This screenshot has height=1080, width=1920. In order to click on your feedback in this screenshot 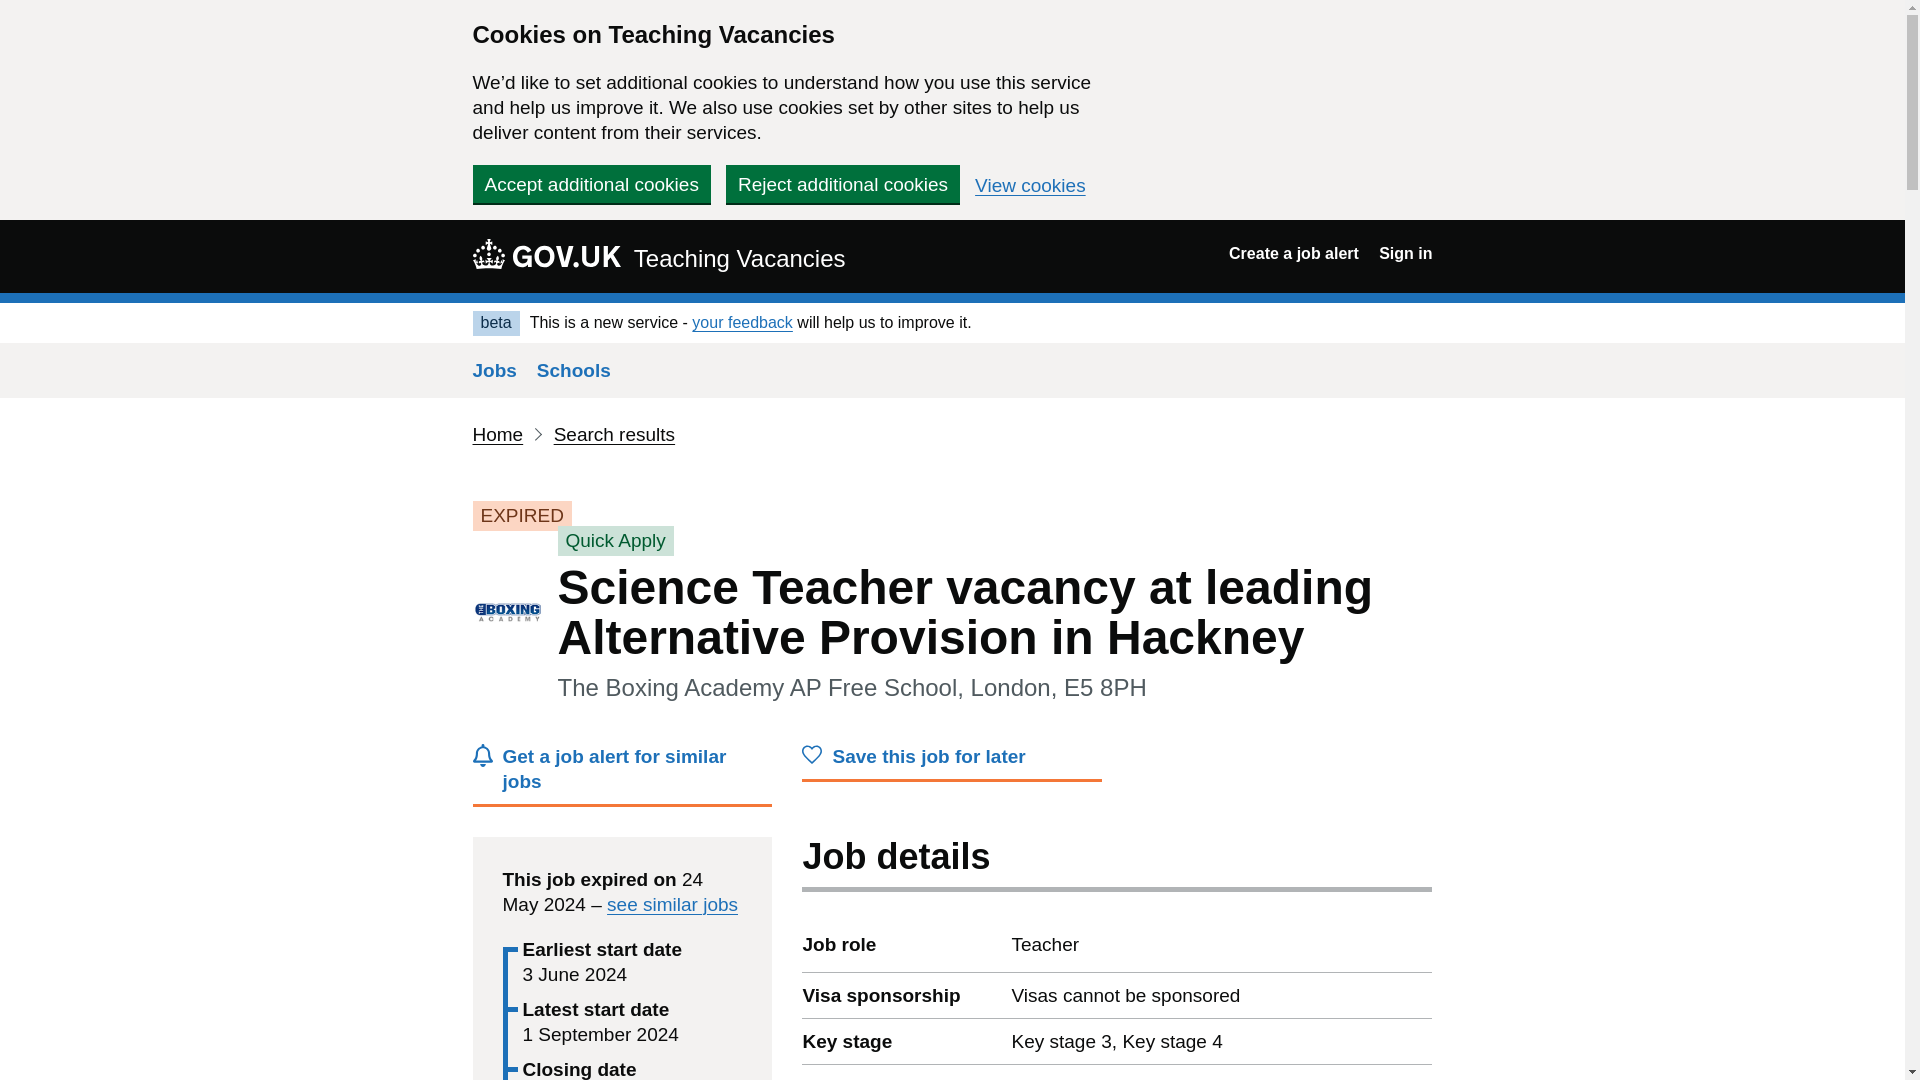, I will do `click(742, 322)`.